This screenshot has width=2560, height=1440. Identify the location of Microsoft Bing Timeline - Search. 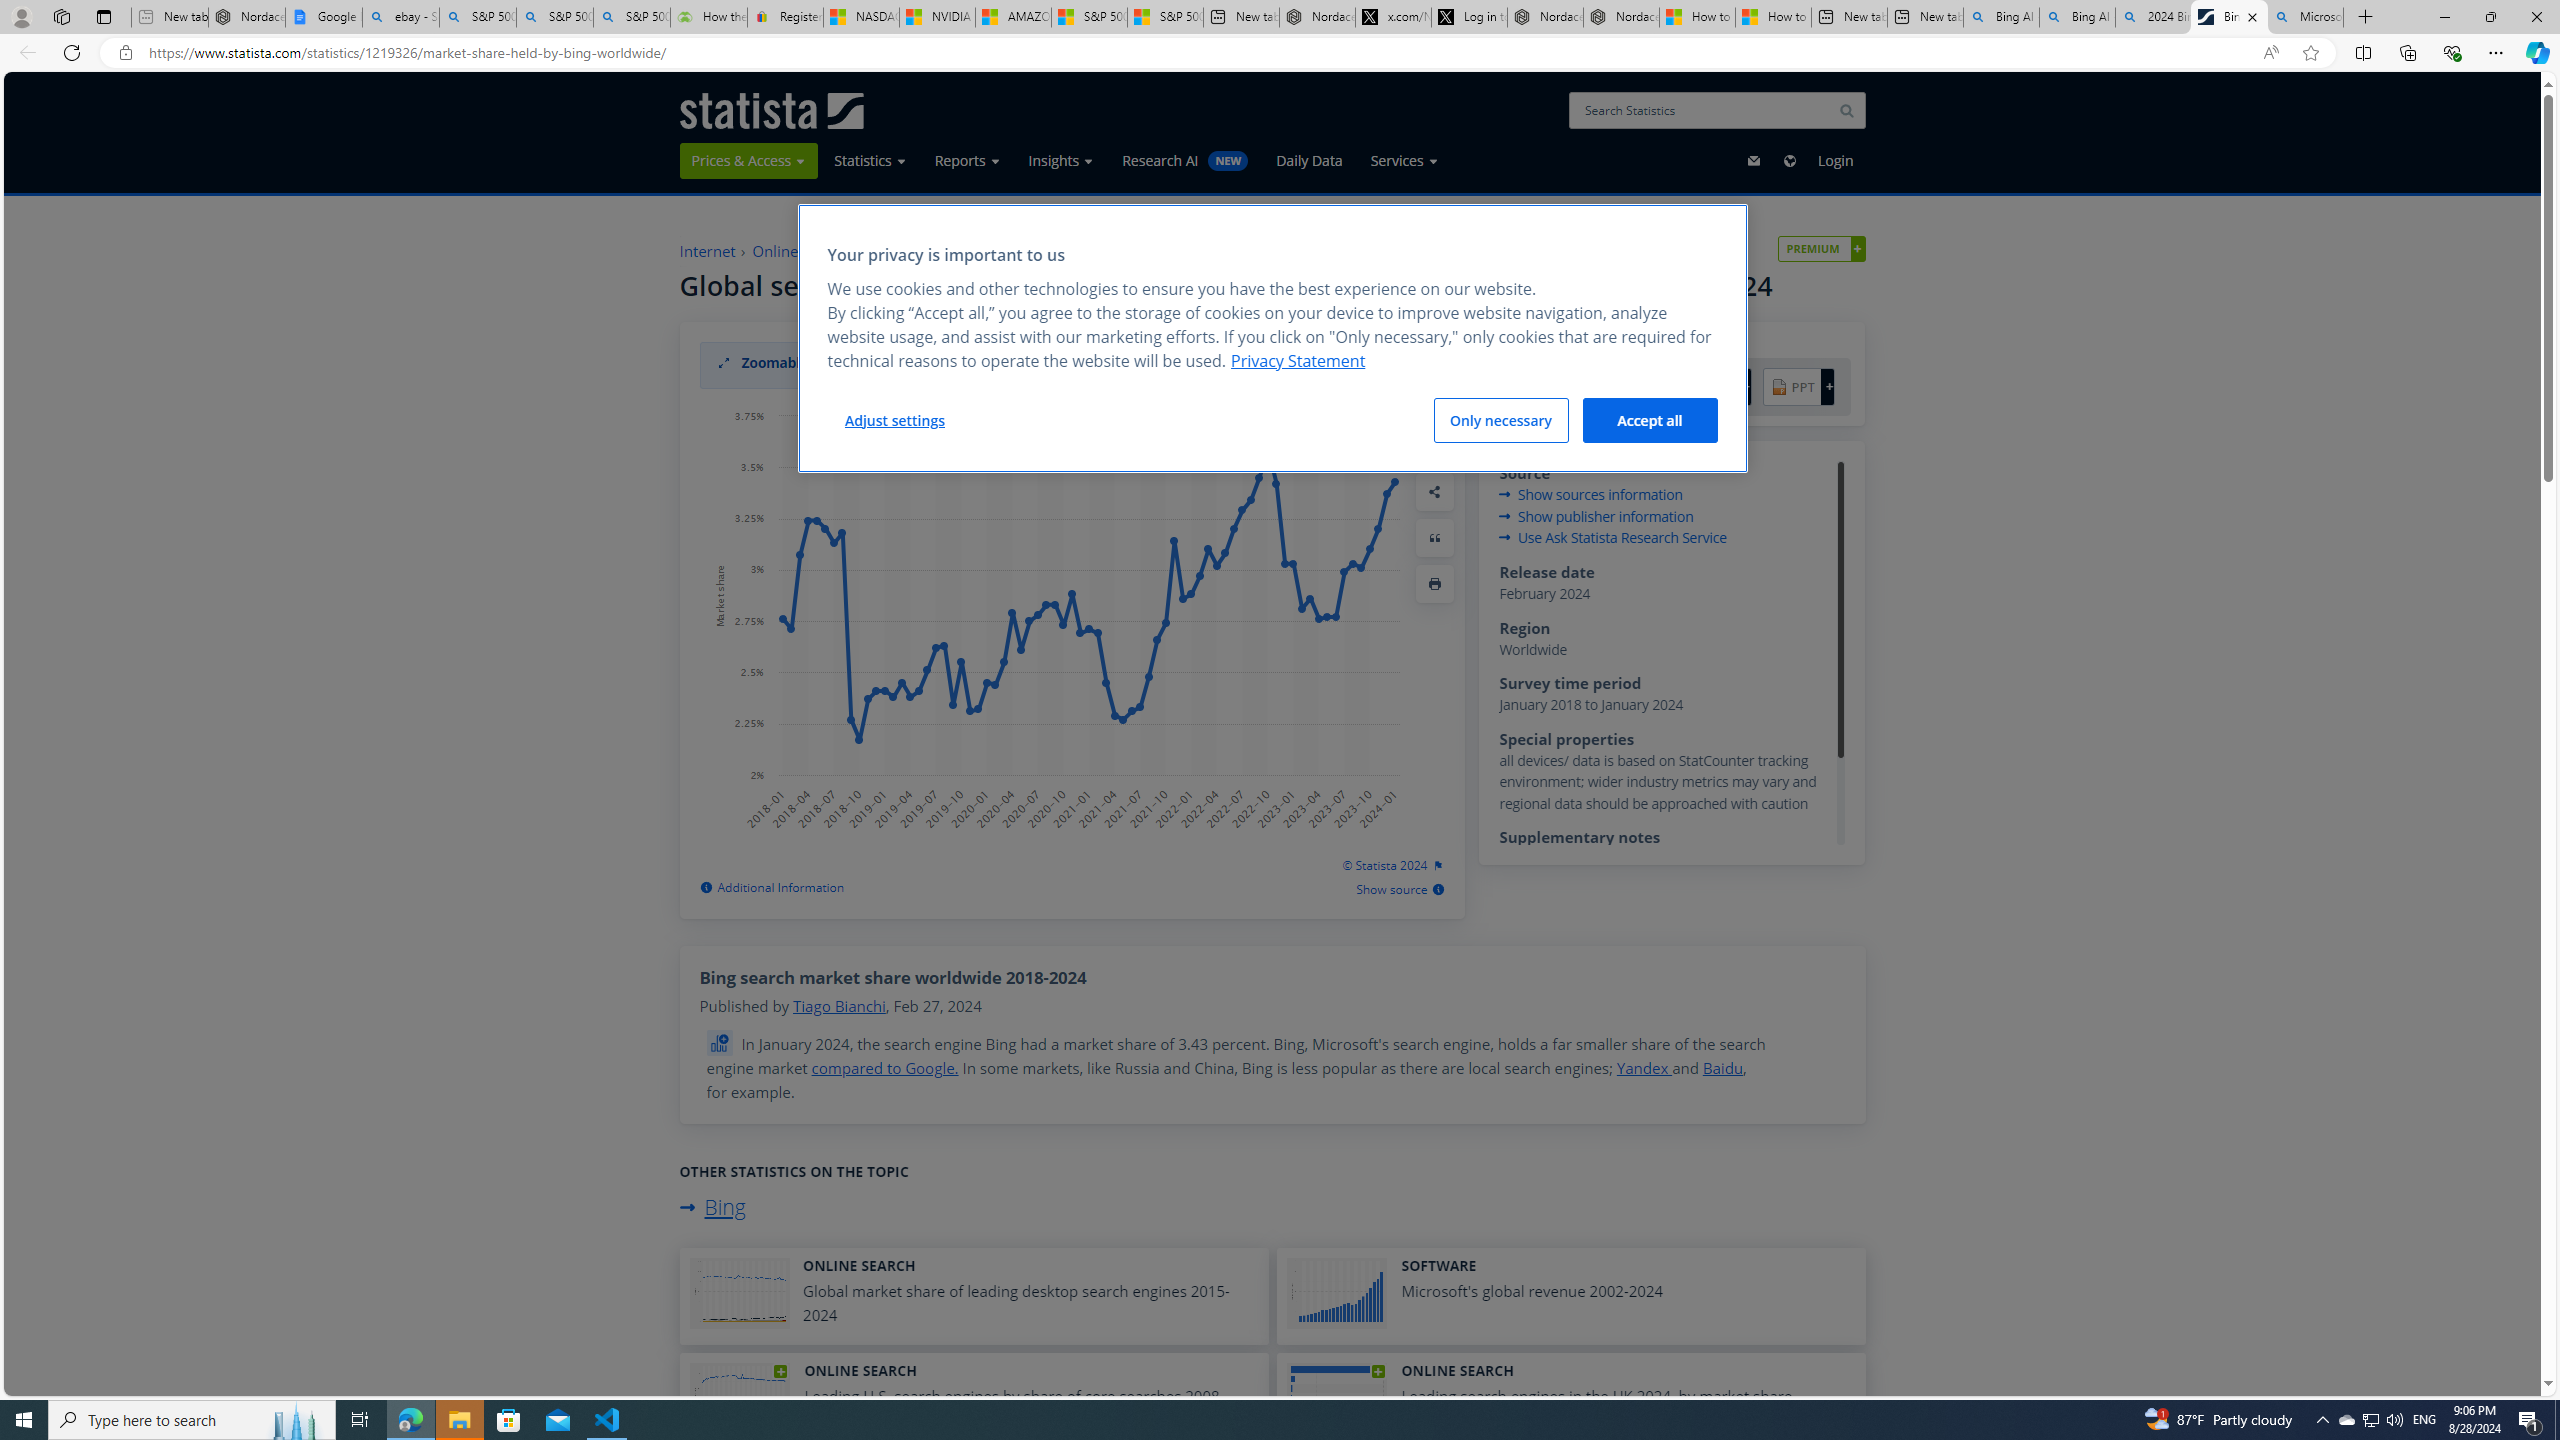
(2304, 17).